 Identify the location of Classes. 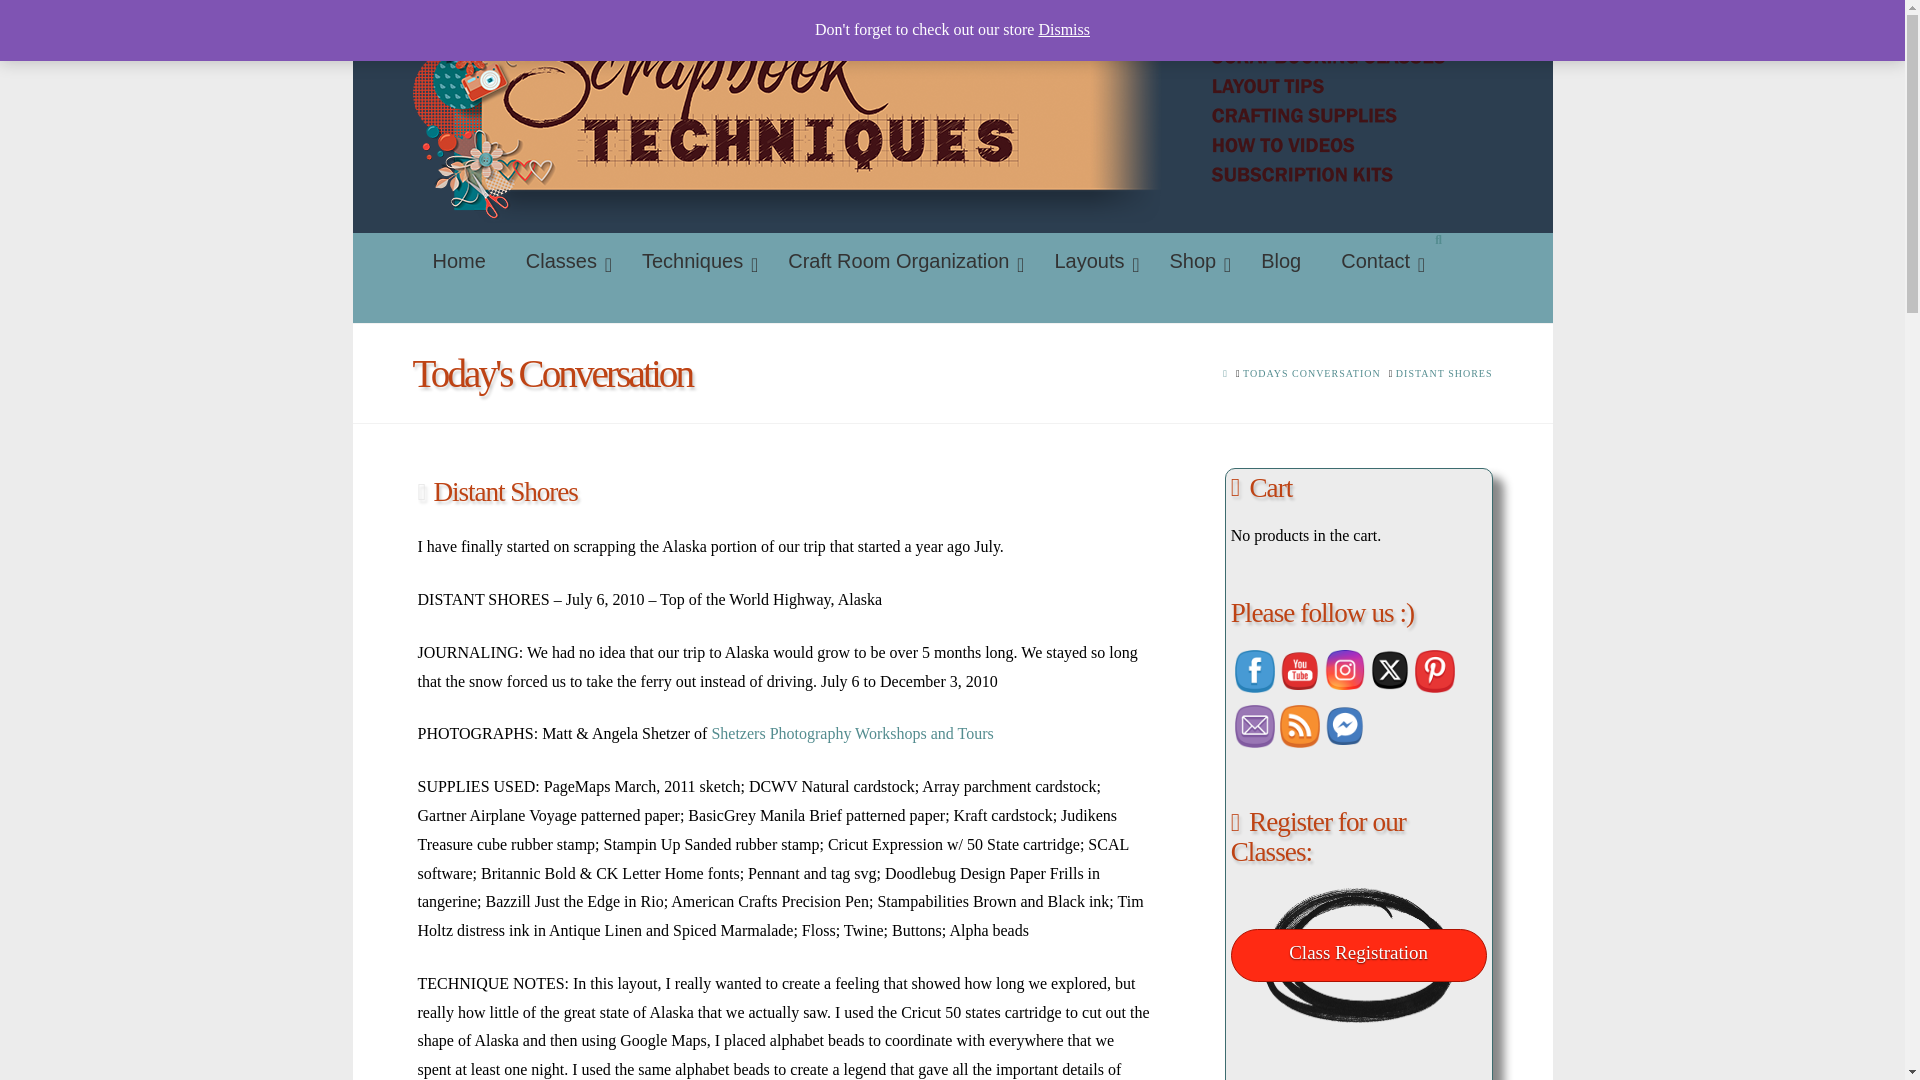
(564, 261).